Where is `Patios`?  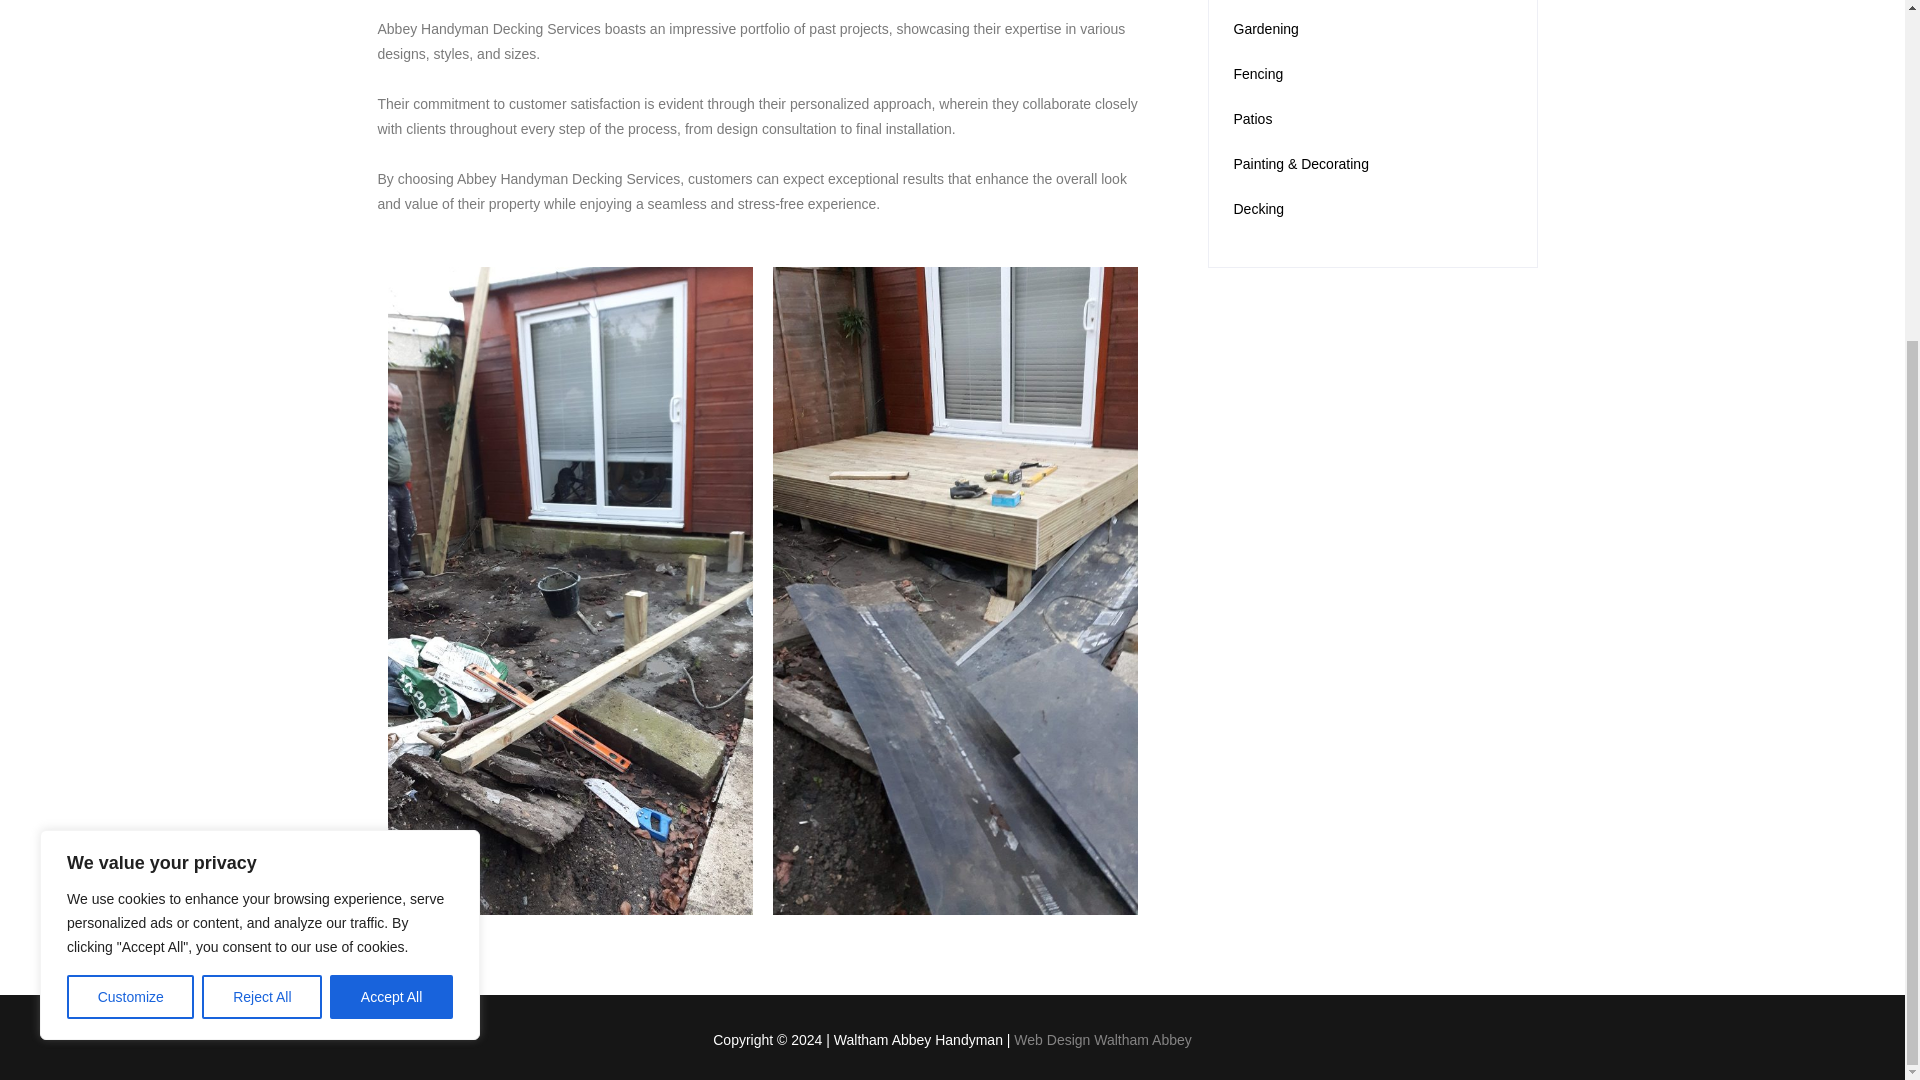
Patios is located at coordinates (1253, 119).